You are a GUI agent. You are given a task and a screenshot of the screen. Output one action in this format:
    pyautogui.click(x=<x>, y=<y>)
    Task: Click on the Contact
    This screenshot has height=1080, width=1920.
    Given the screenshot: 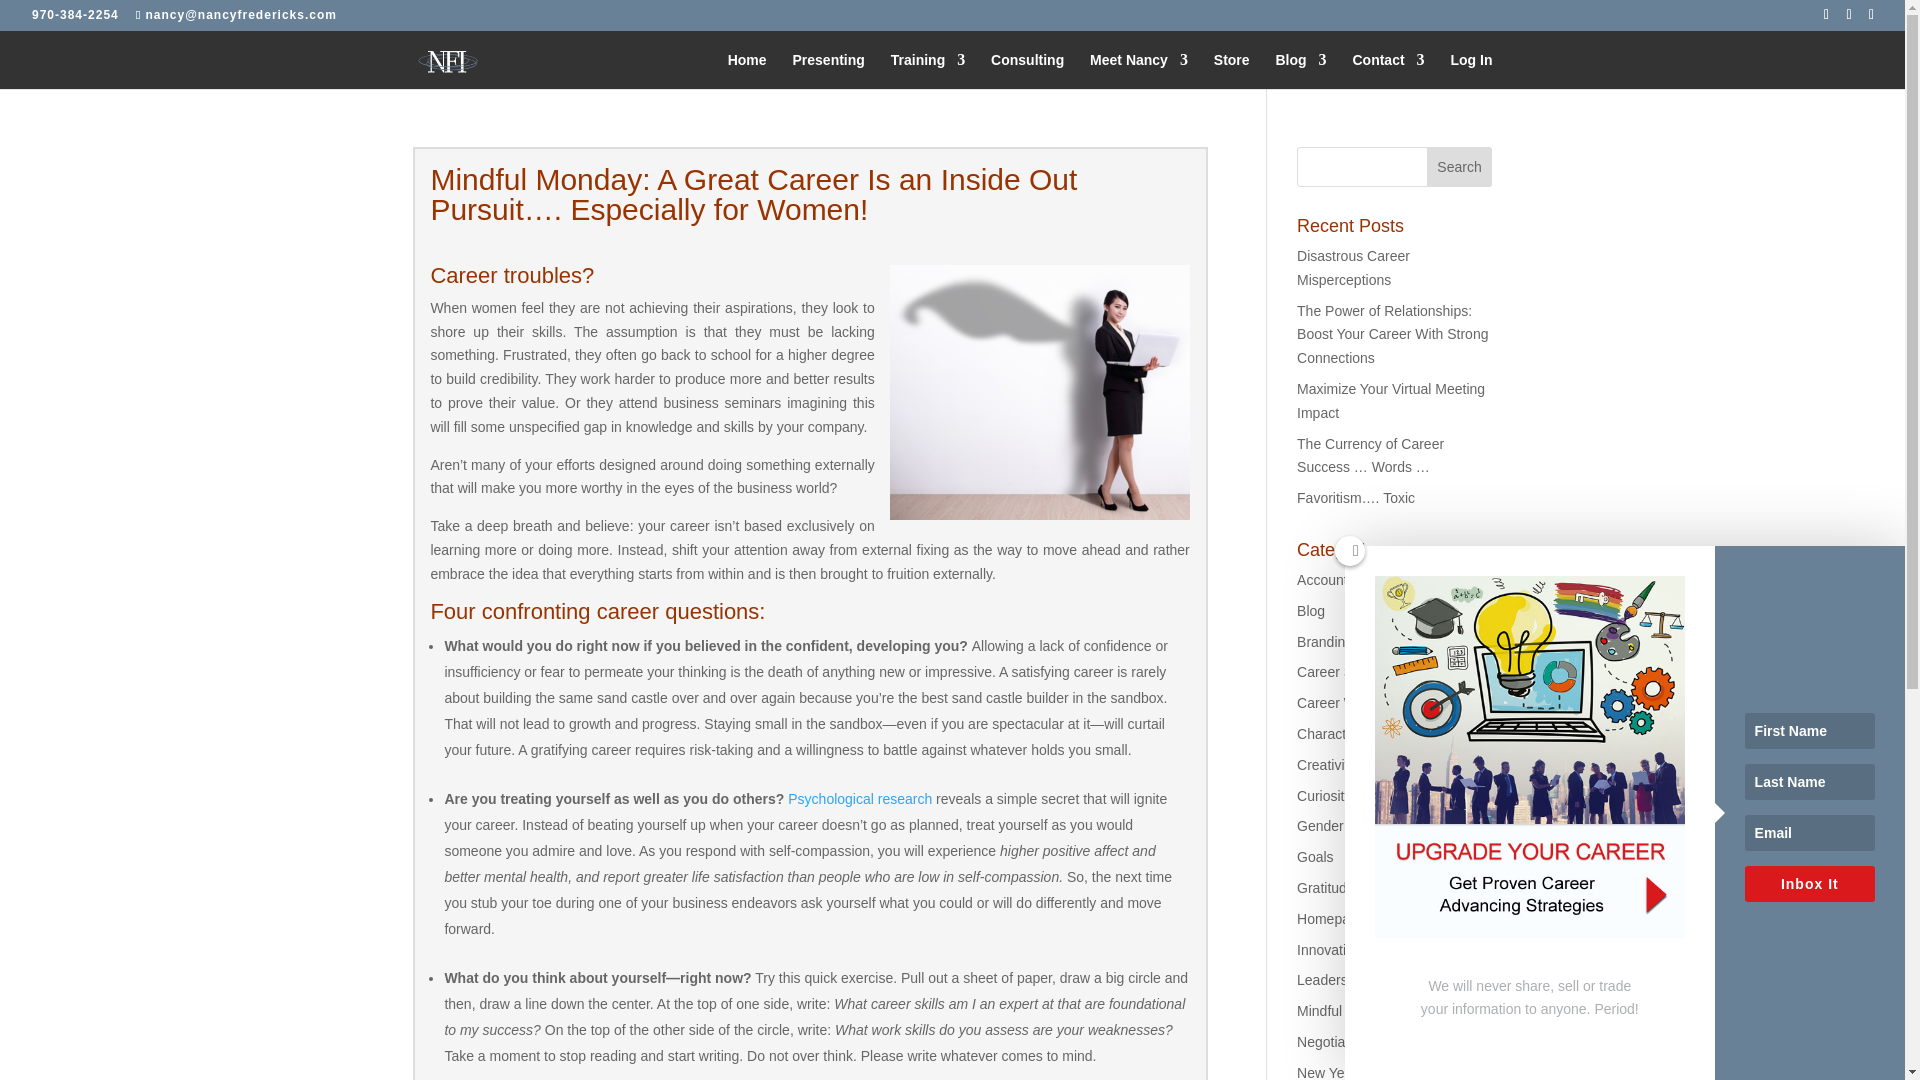 What is the action you would take?
    pyautogui.click(x=1388, y=70)
    